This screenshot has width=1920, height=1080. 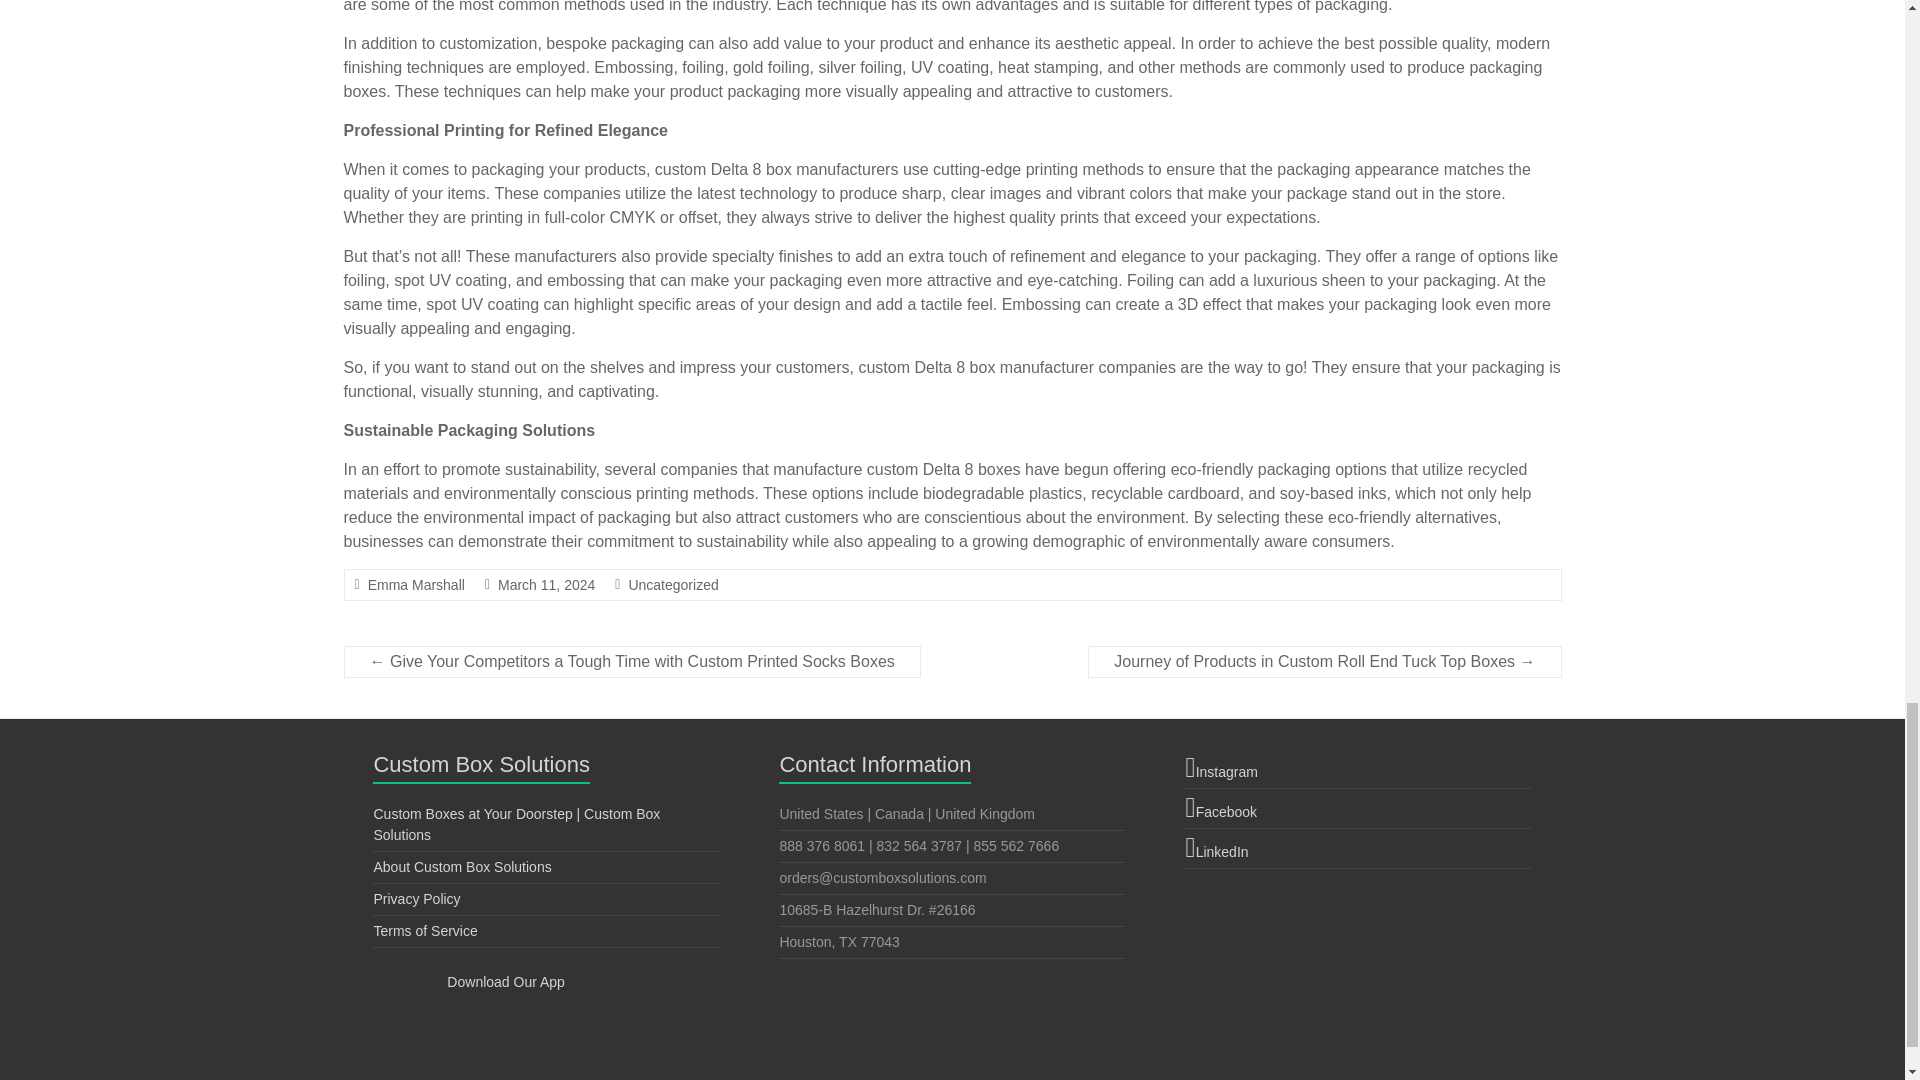 What do you see at coordinates (462, 866) in the screenshot?
I see `About Custom Box Solutions` at bounding box center [462, 866].